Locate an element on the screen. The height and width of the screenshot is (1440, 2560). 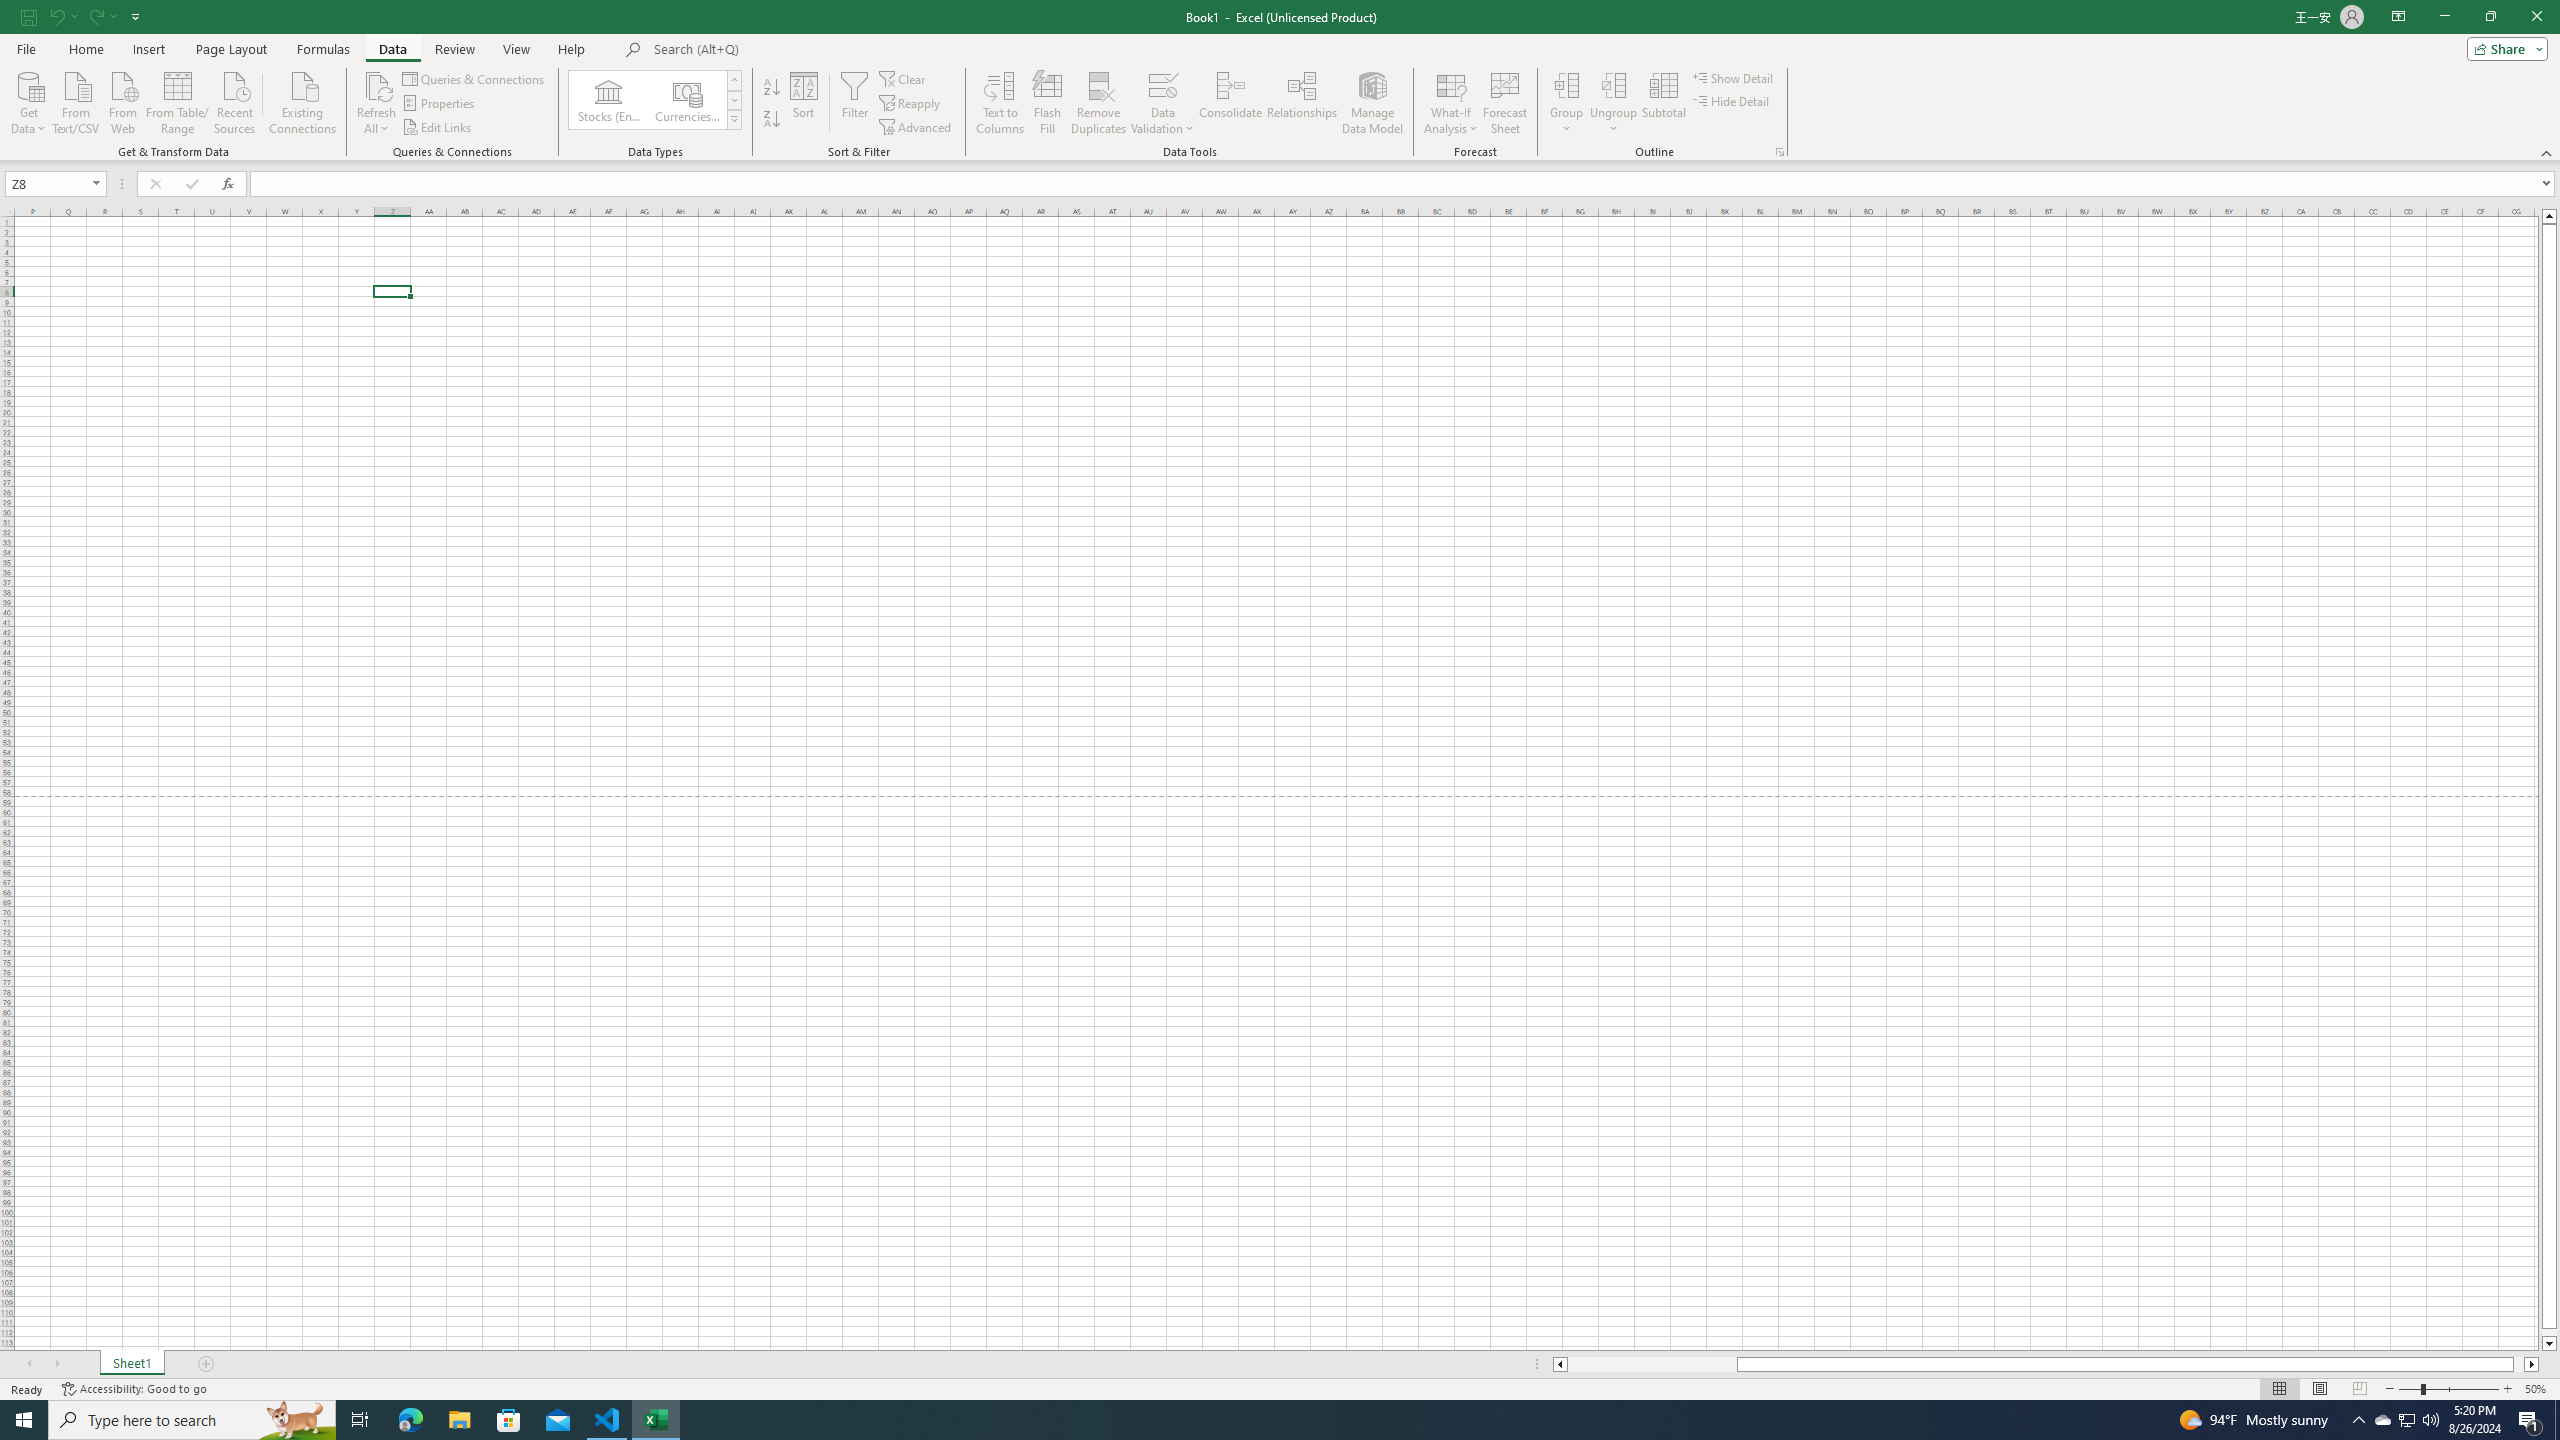
Quick Access Toolbar is located at coordinates (83, 17).